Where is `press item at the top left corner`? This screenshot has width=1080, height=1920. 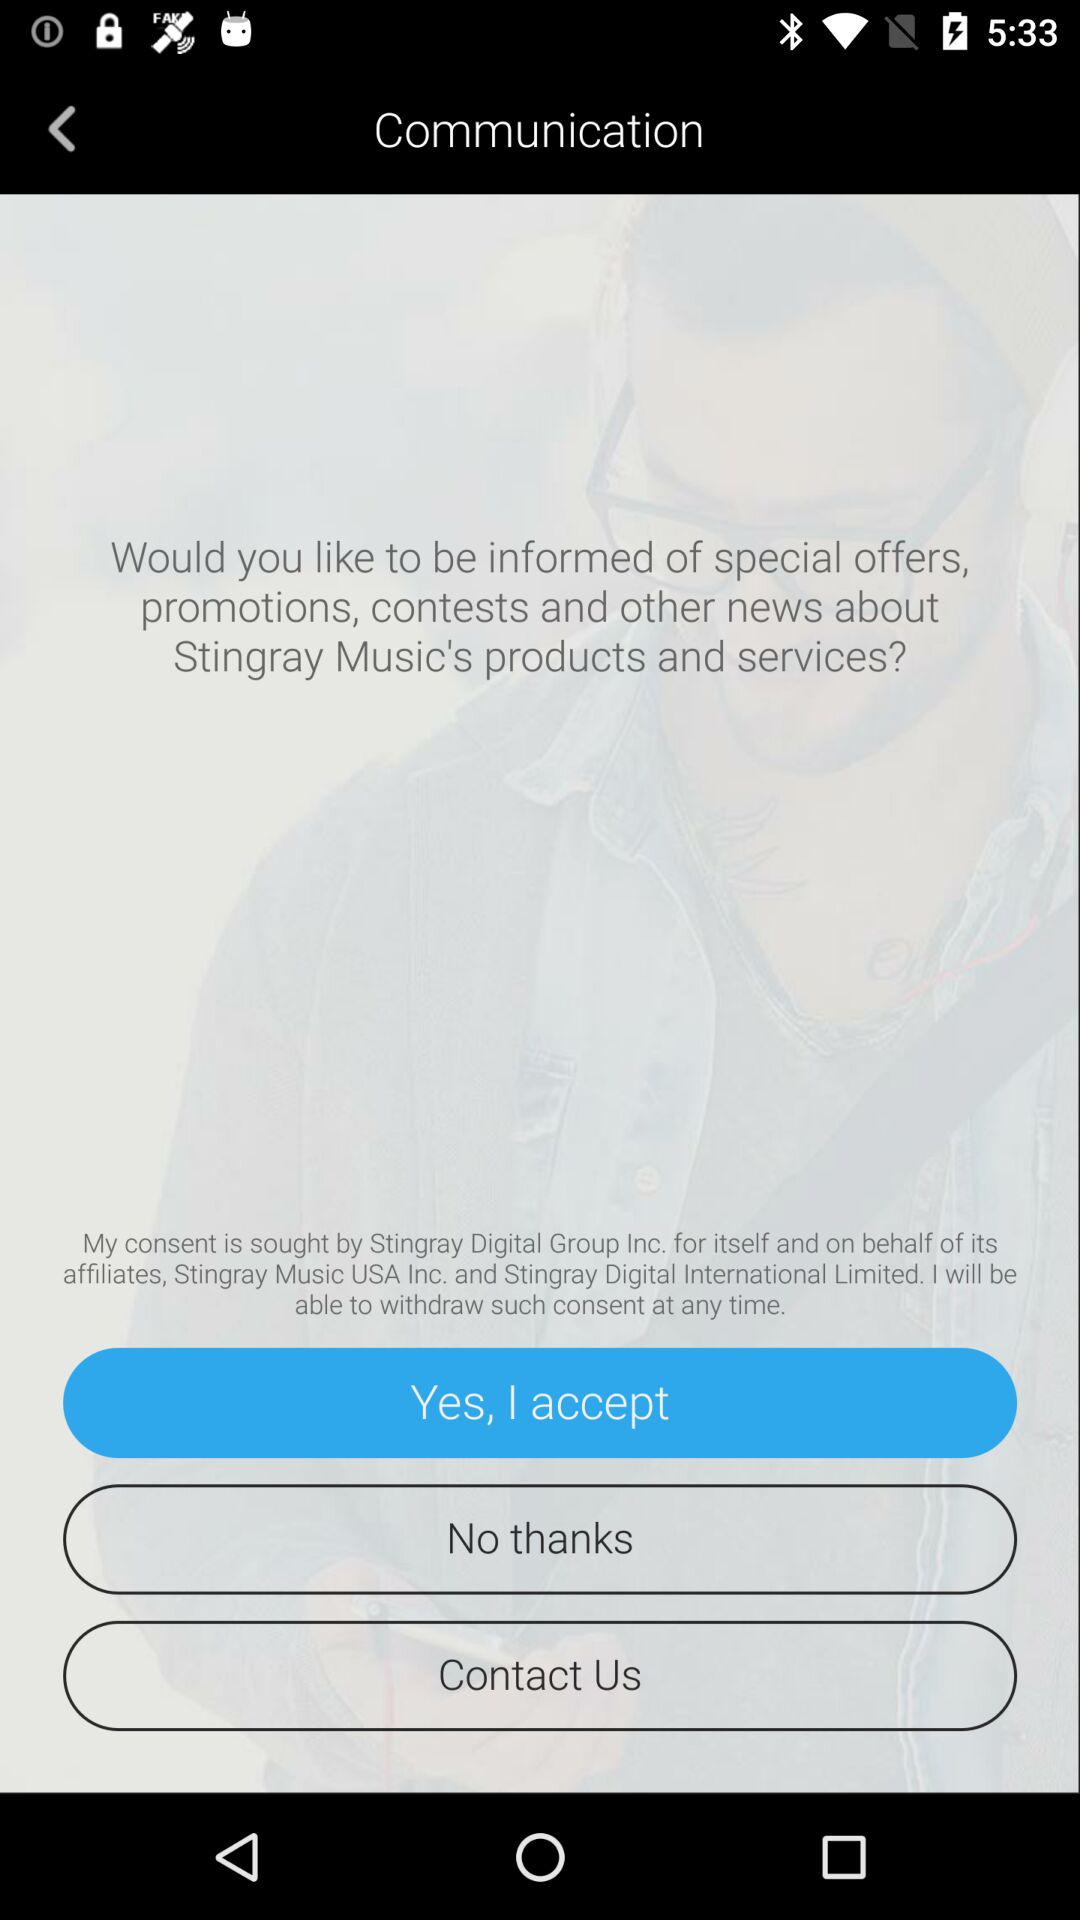
press item at the top left corner is located at coordinates (62, 128).